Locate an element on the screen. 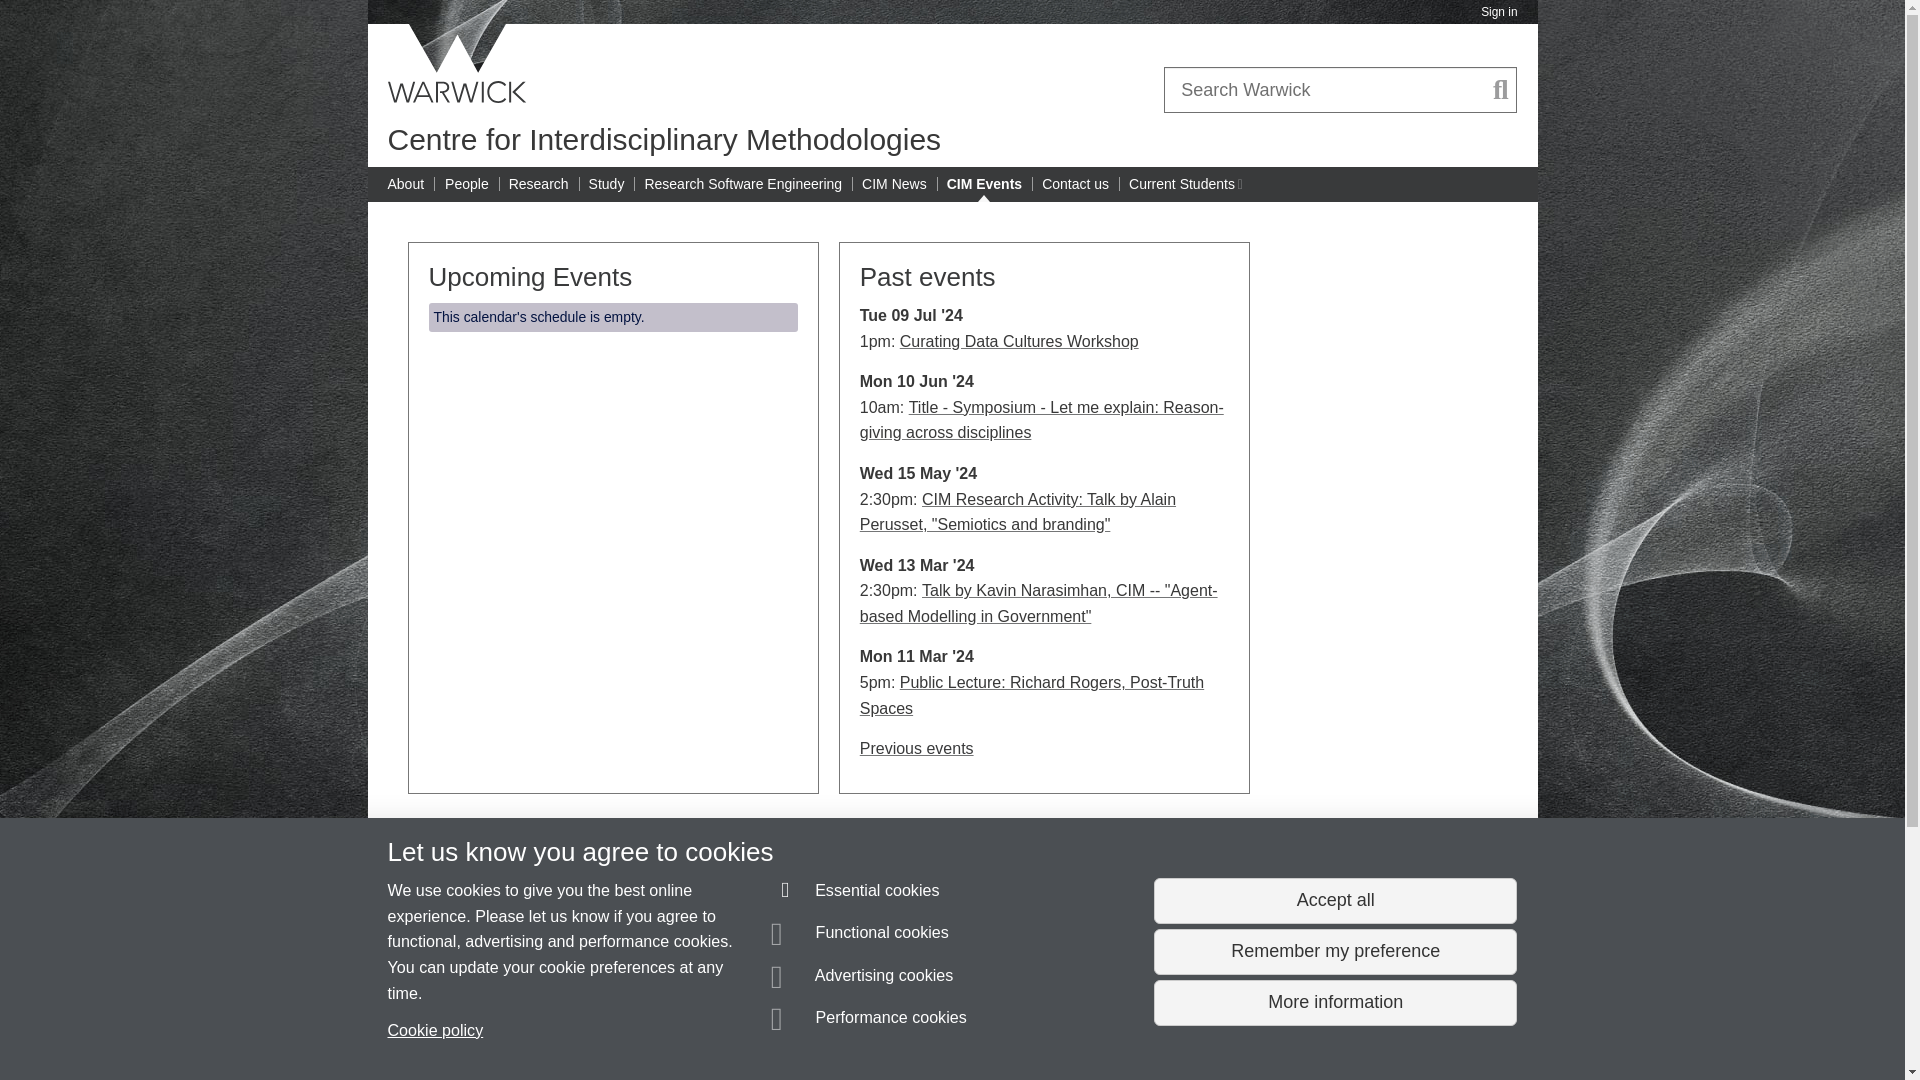  CIM Events is located at coordinates (984, 184).